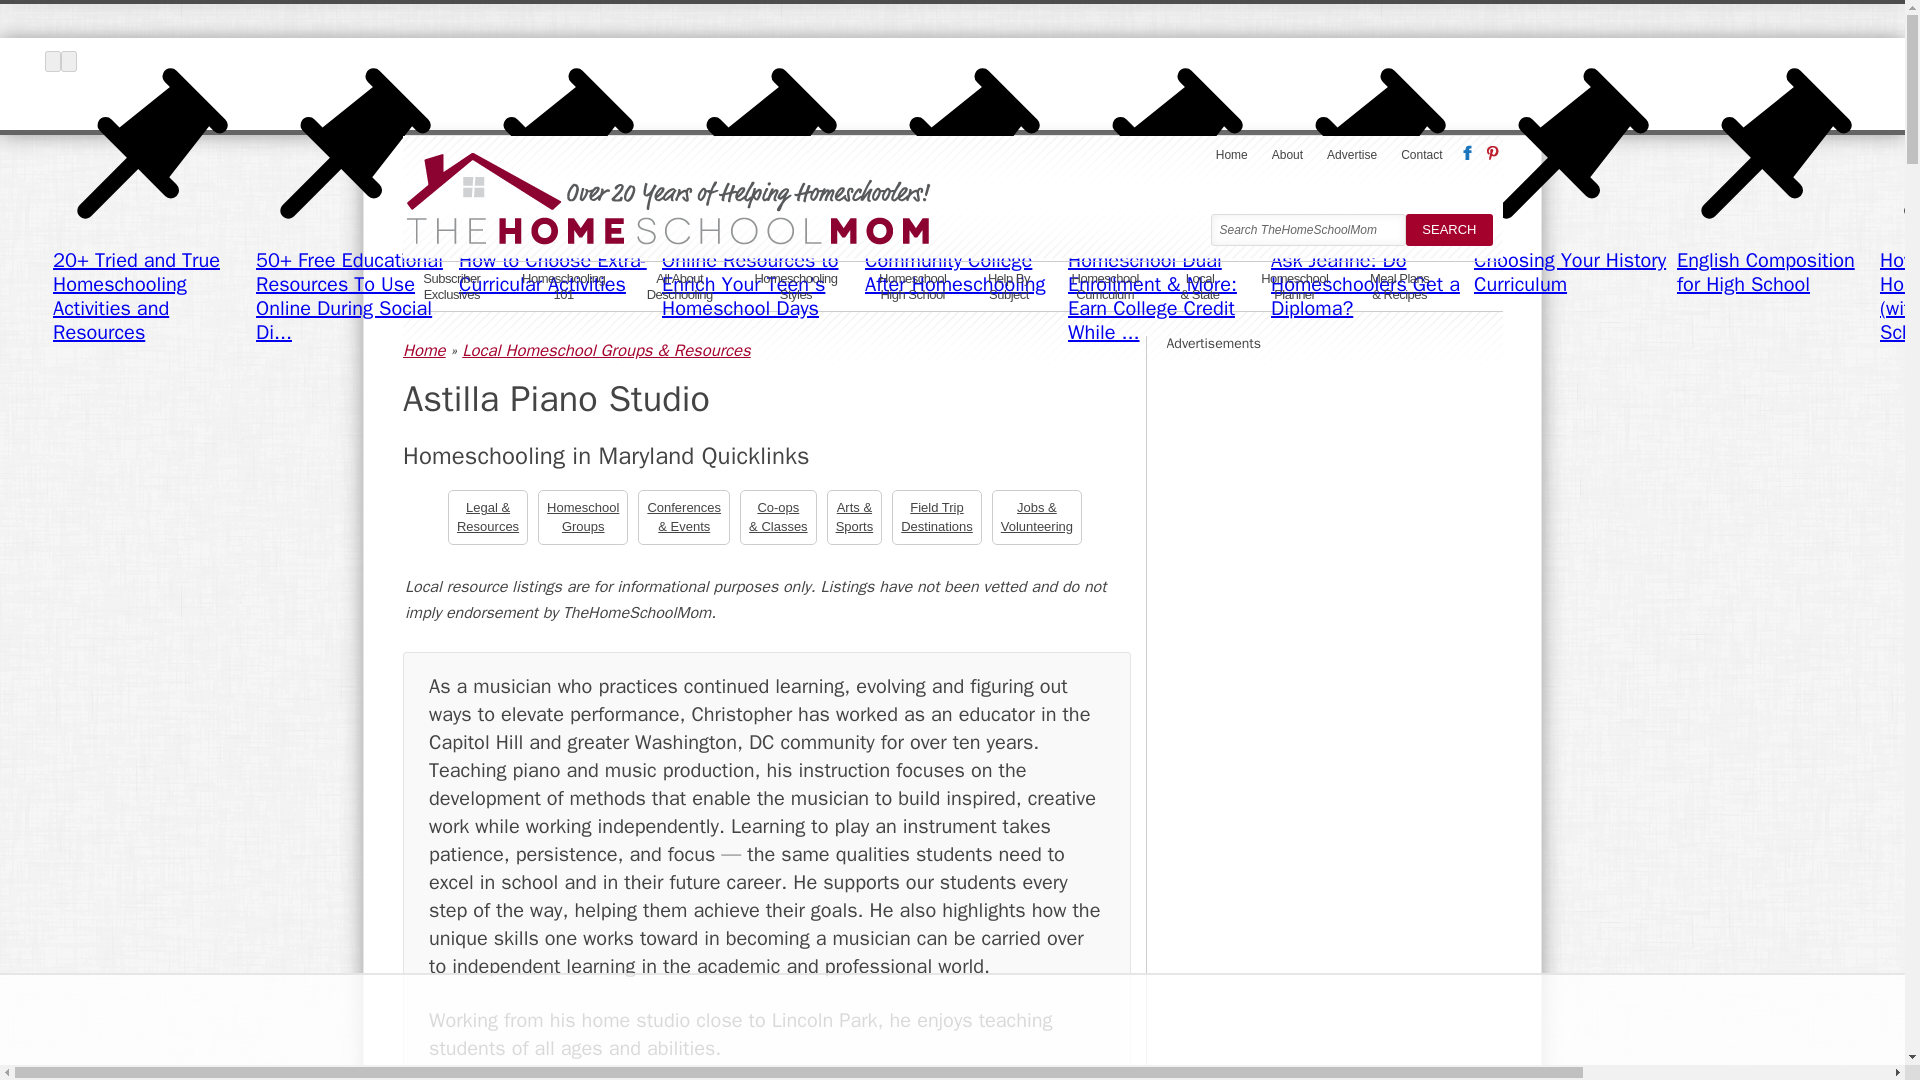 Image resolution: width=1920 pixels, height=1080 pixels. I want to click on Maryland Homeschool Field Trips, so click(563, 284).